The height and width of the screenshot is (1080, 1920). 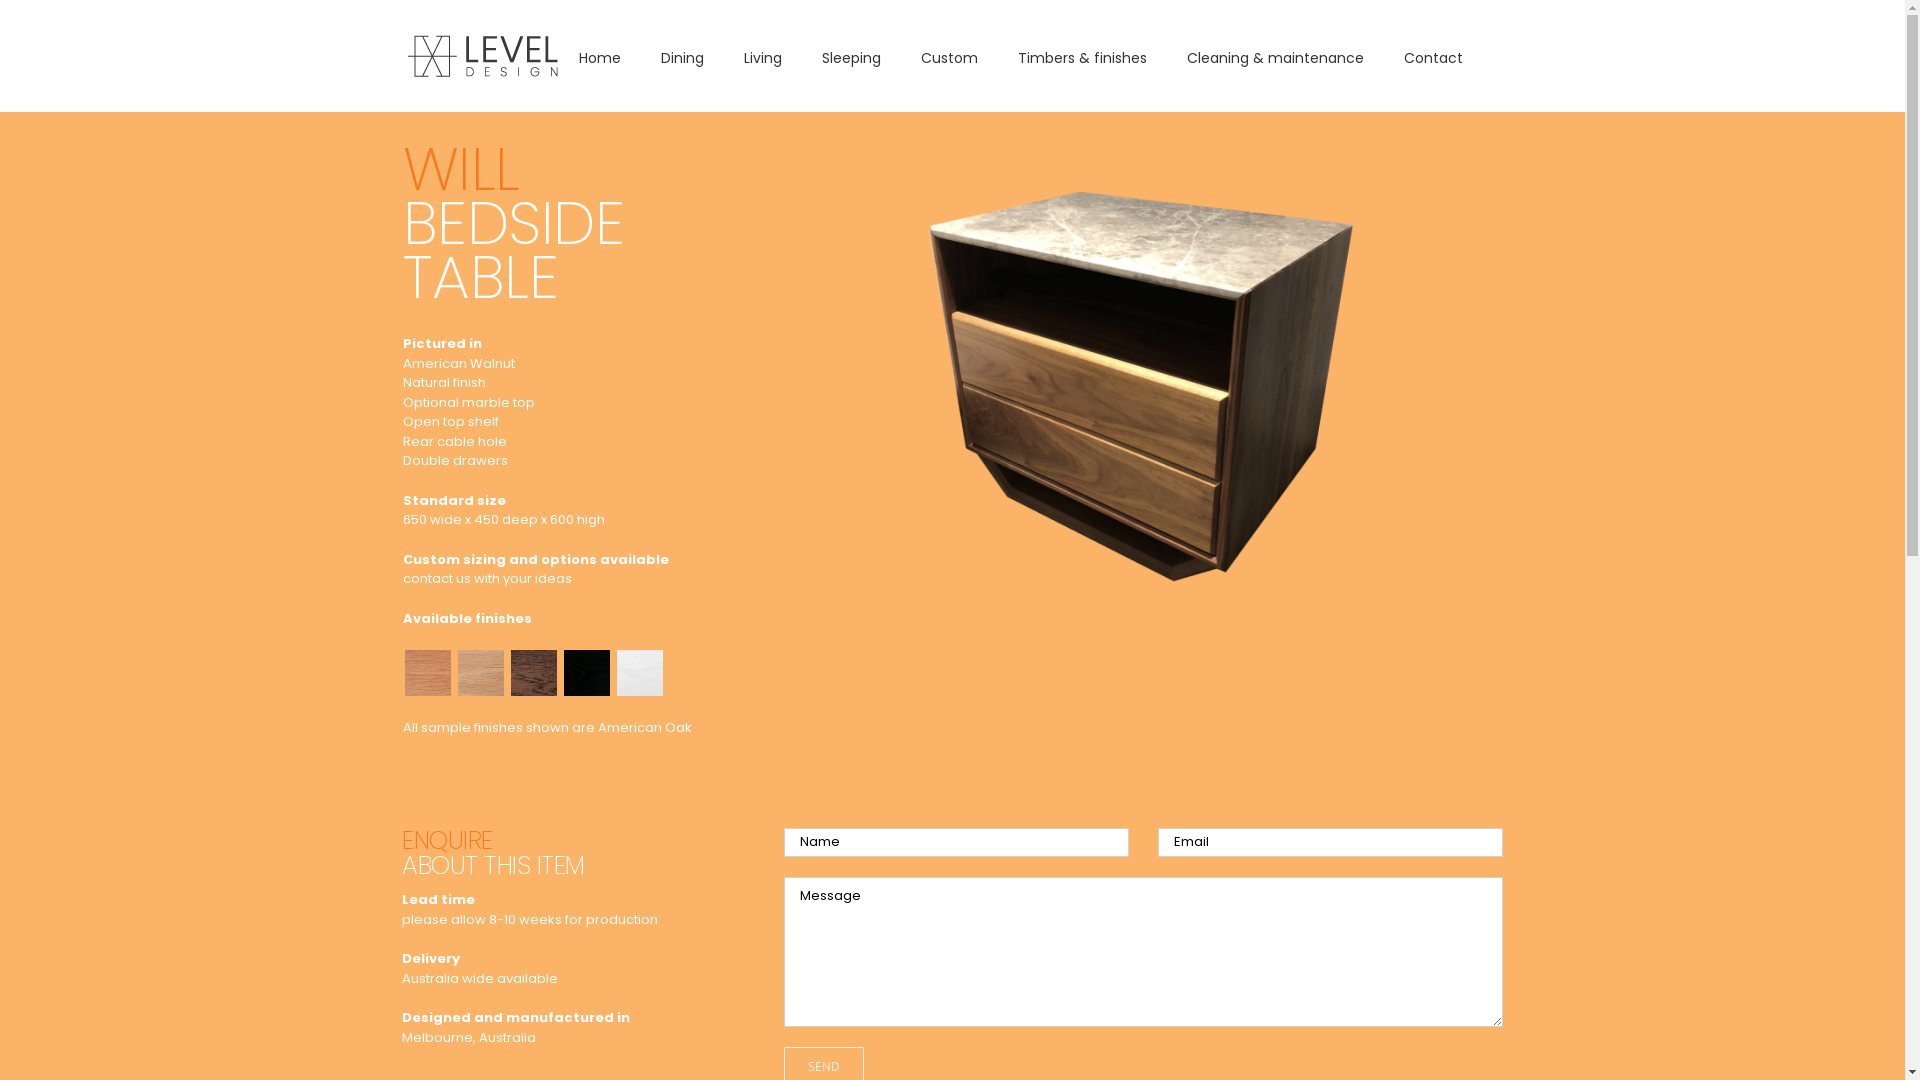 I want to click on Blackout Finish, so click(x=587, y=656).